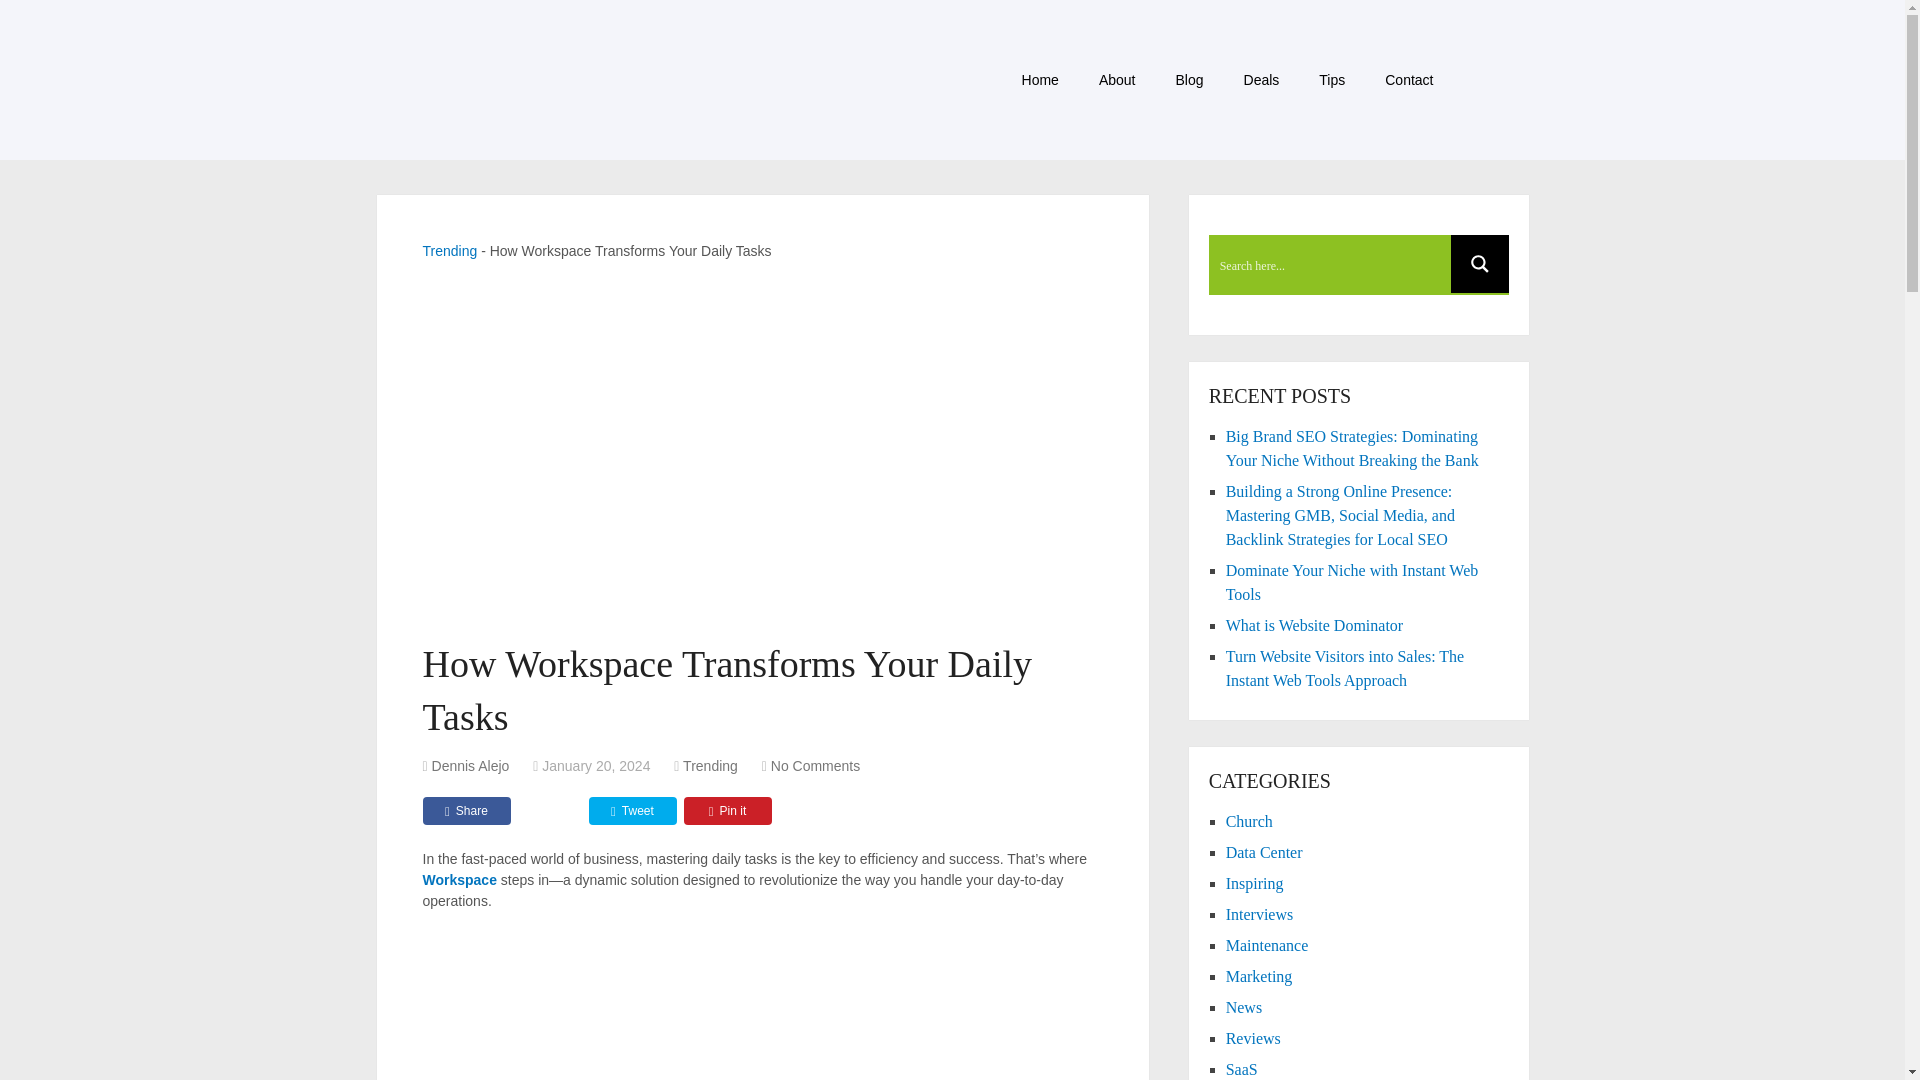 Image resolution: width=1920 pixels, height=1080 pixels. Describe the element at coordinates (727, 811) in the screenshot. I see `Pin it` at that location.